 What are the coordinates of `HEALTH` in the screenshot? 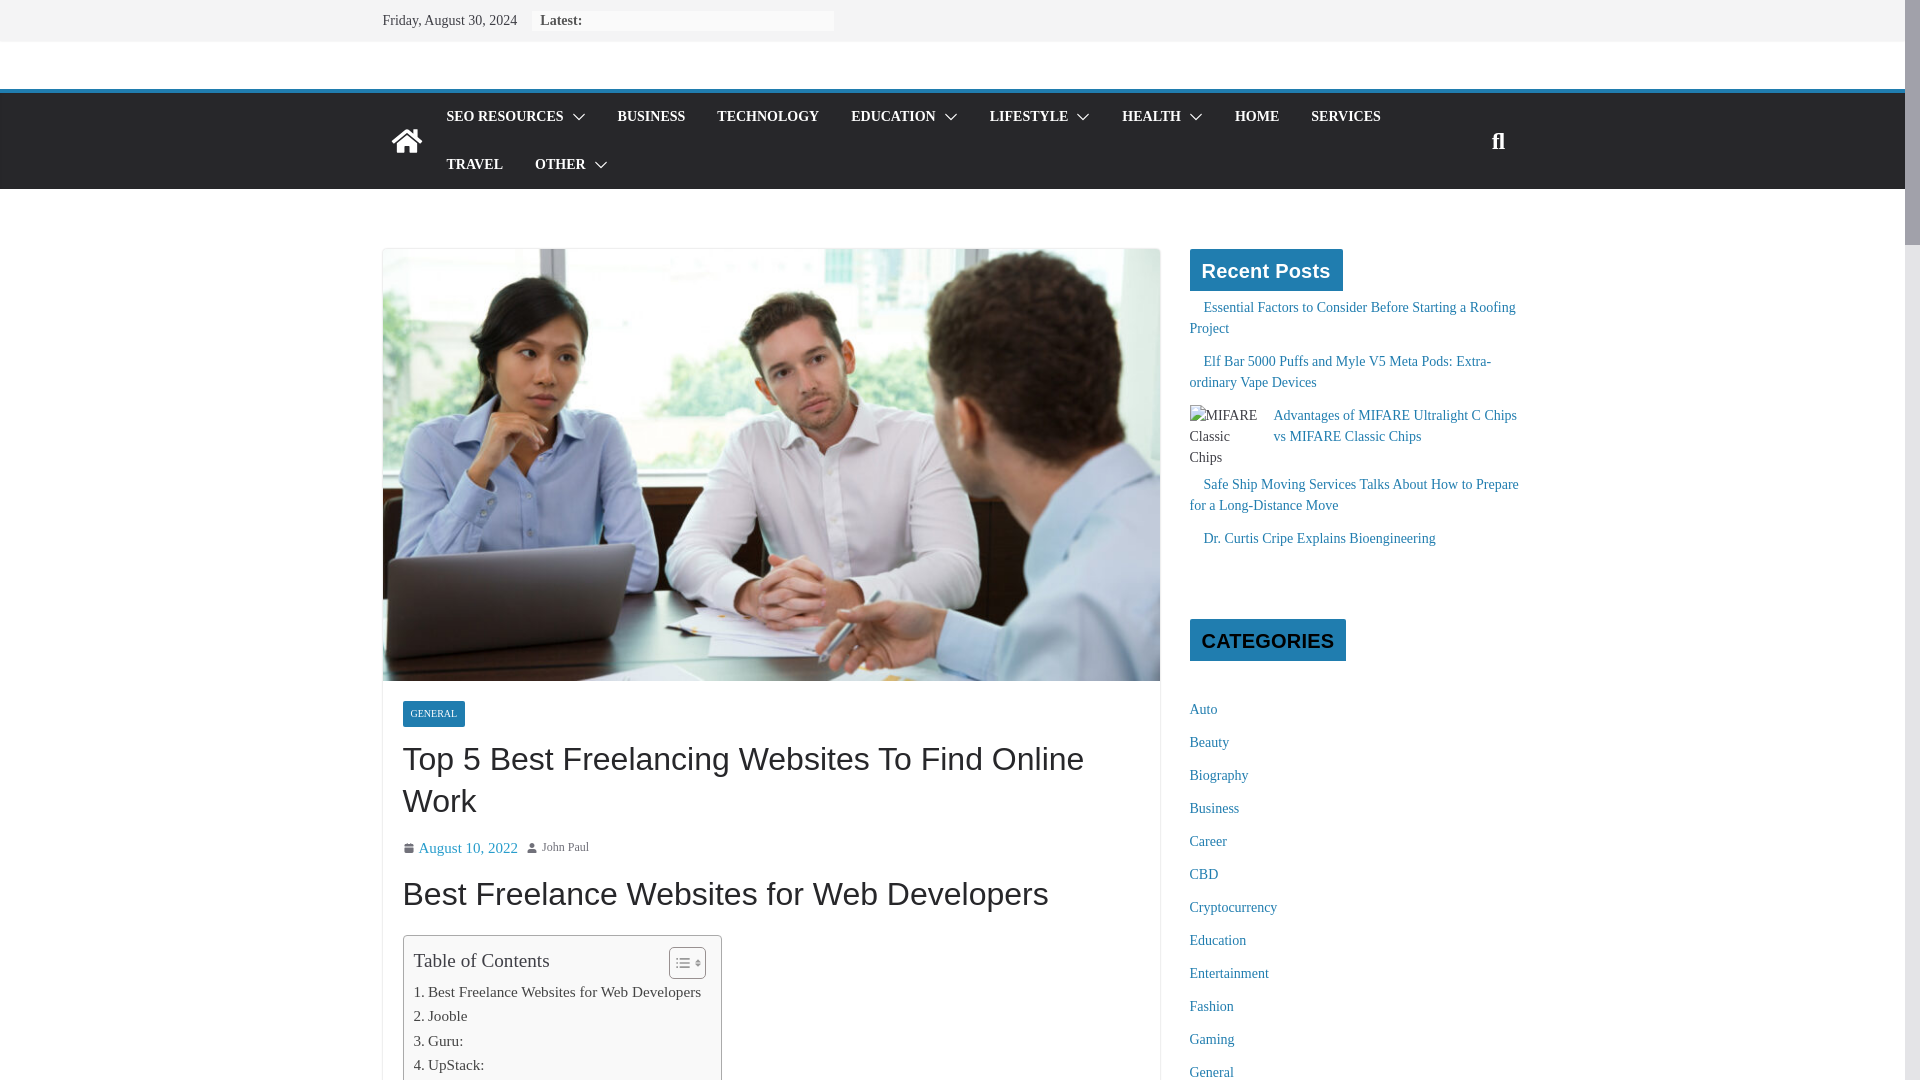 It's located at (1150, 116).